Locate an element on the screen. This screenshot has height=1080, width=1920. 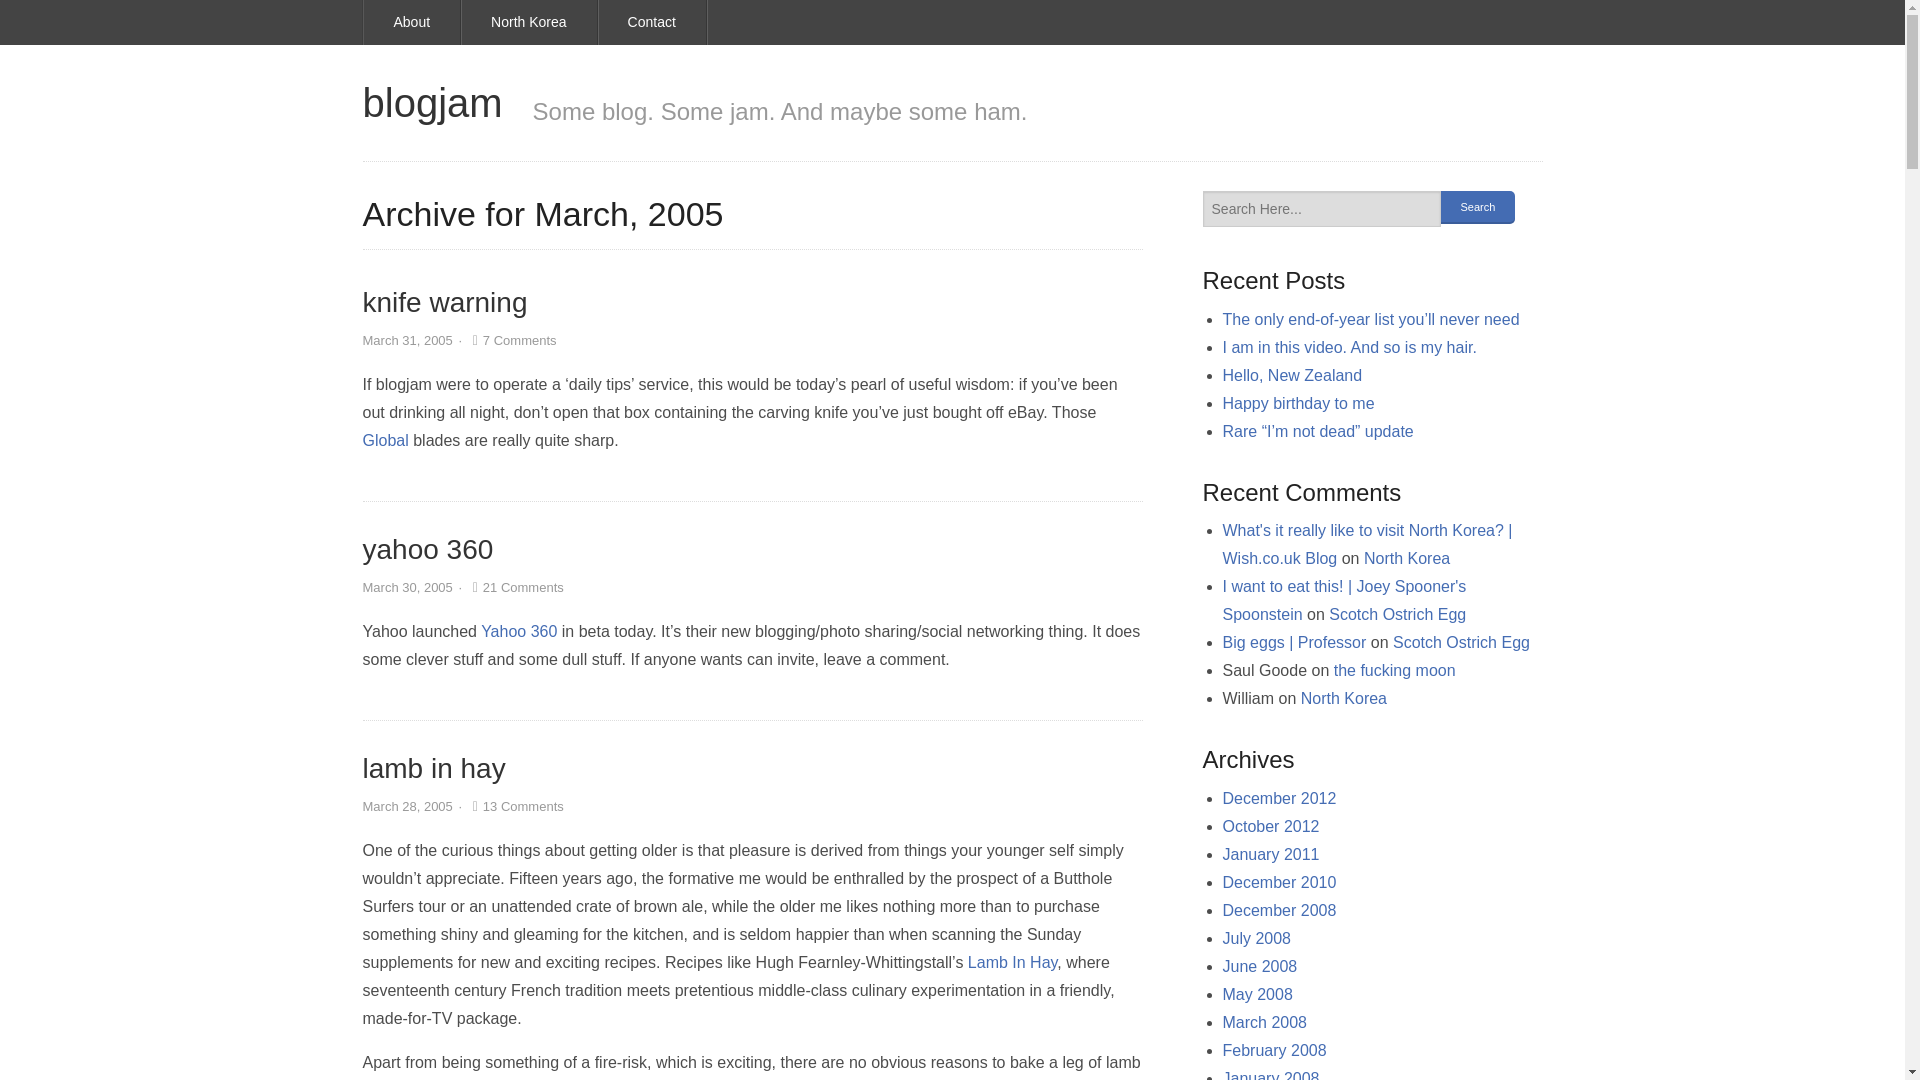
21 Comments is located at coordinates (516, 587).